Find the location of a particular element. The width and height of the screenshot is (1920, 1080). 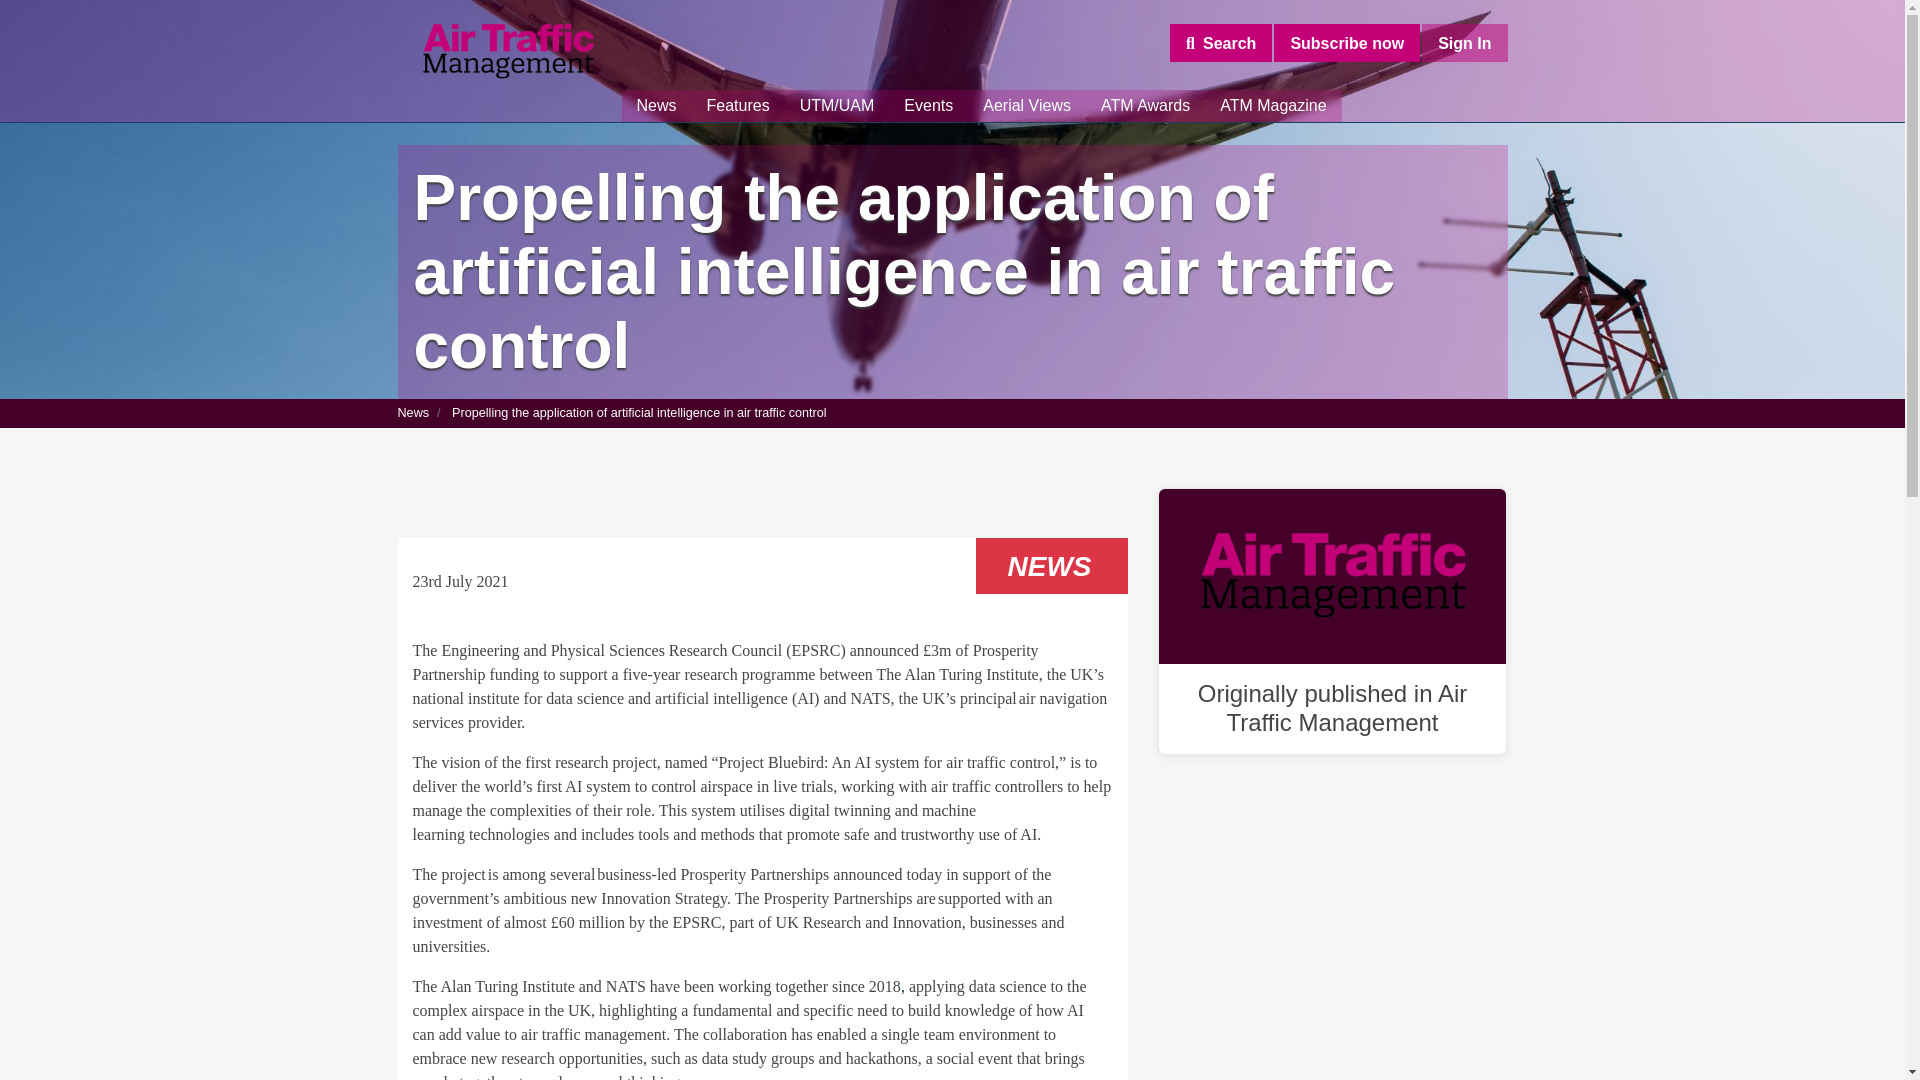

News is located at coordinates (656, 106).